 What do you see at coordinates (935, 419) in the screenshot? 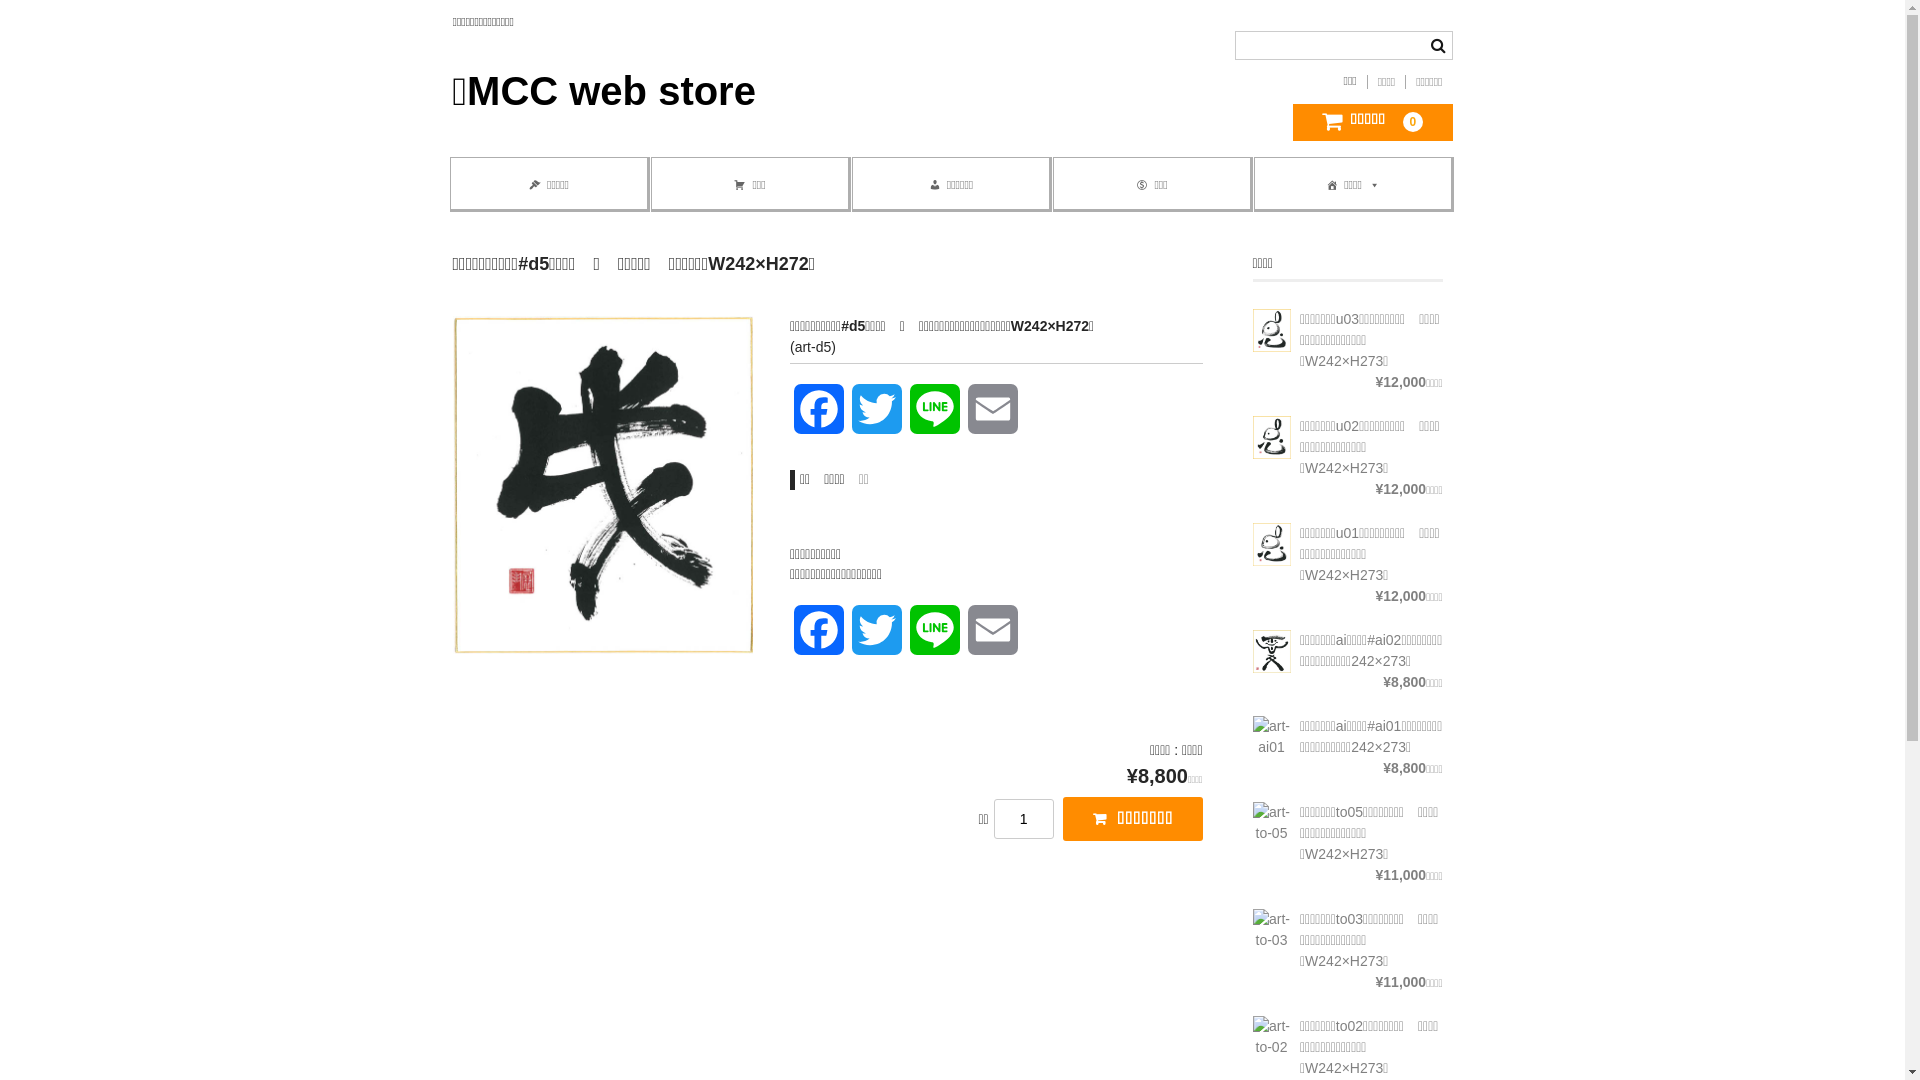
I see `Line` at bounding box center [935, 419].